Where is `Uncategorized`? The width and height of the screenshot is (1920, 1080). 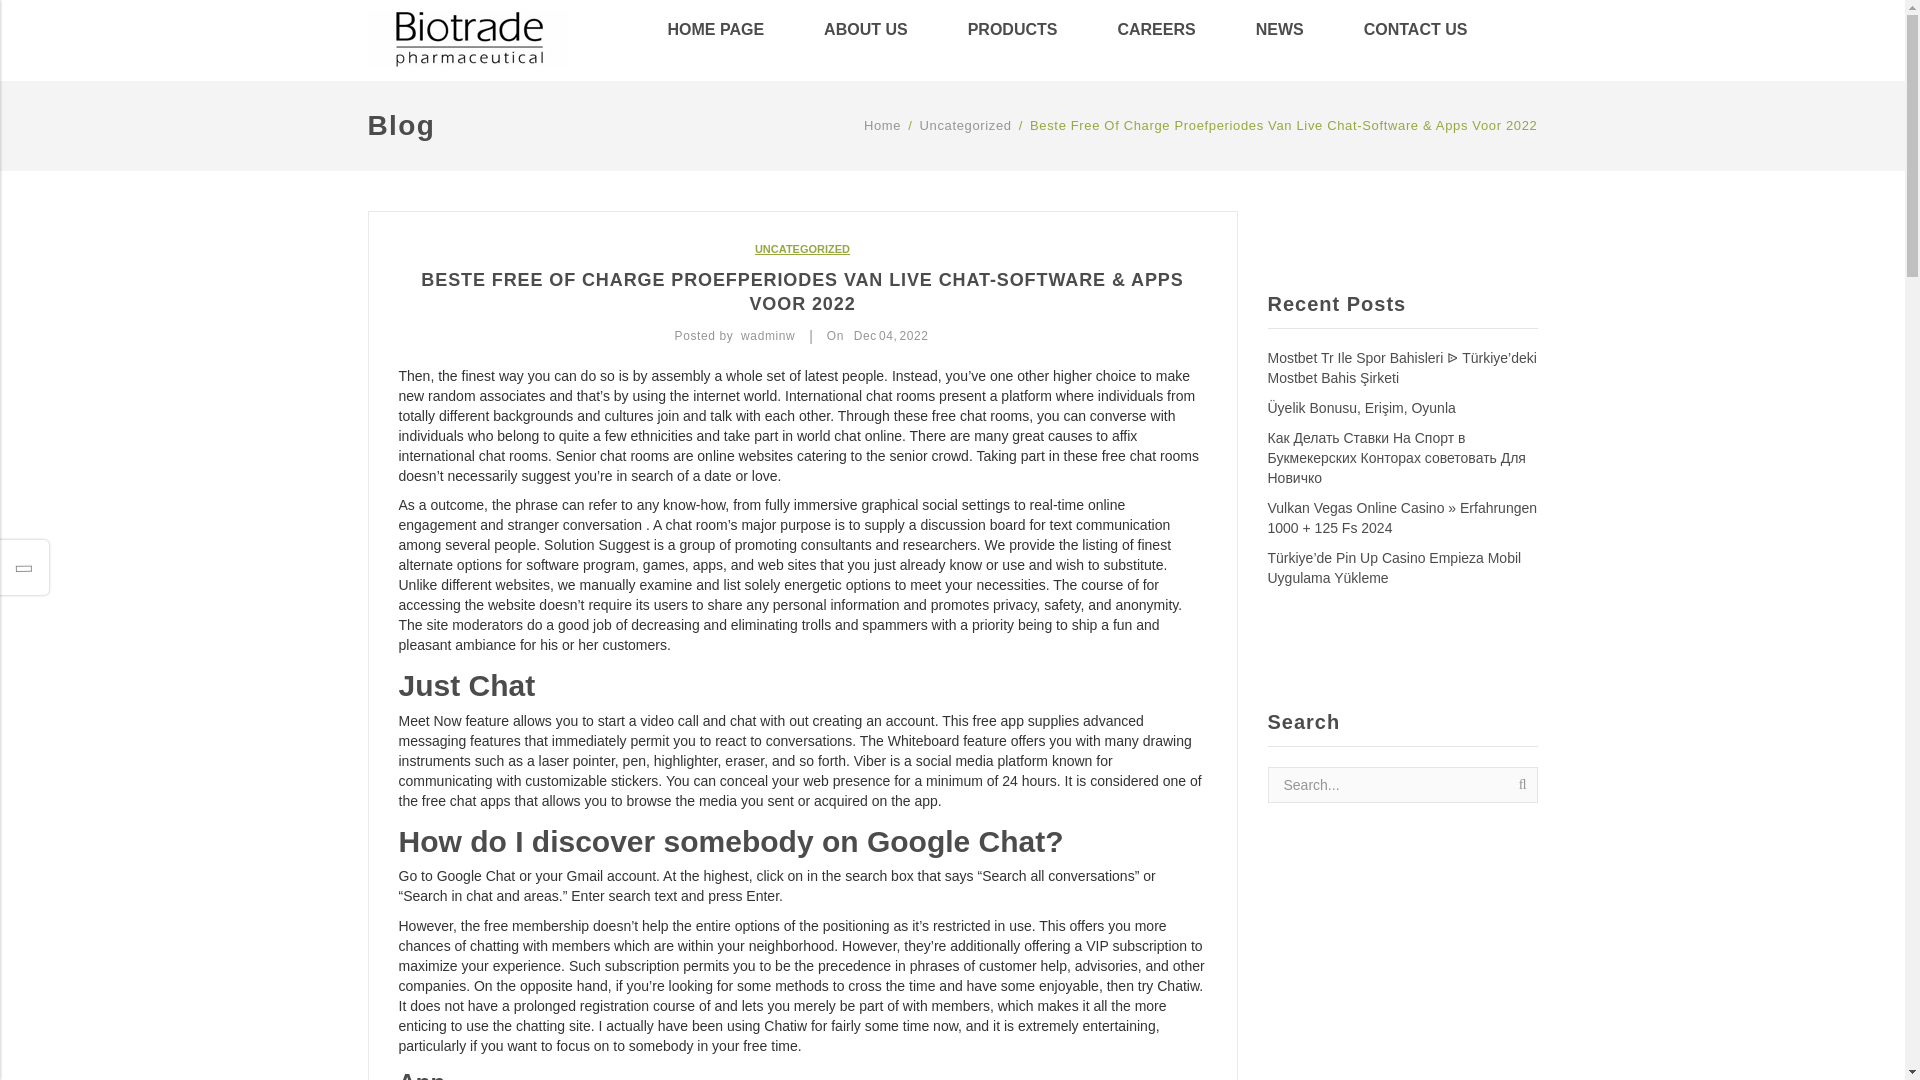 Uncategorized is located at coordinates (965, 125).